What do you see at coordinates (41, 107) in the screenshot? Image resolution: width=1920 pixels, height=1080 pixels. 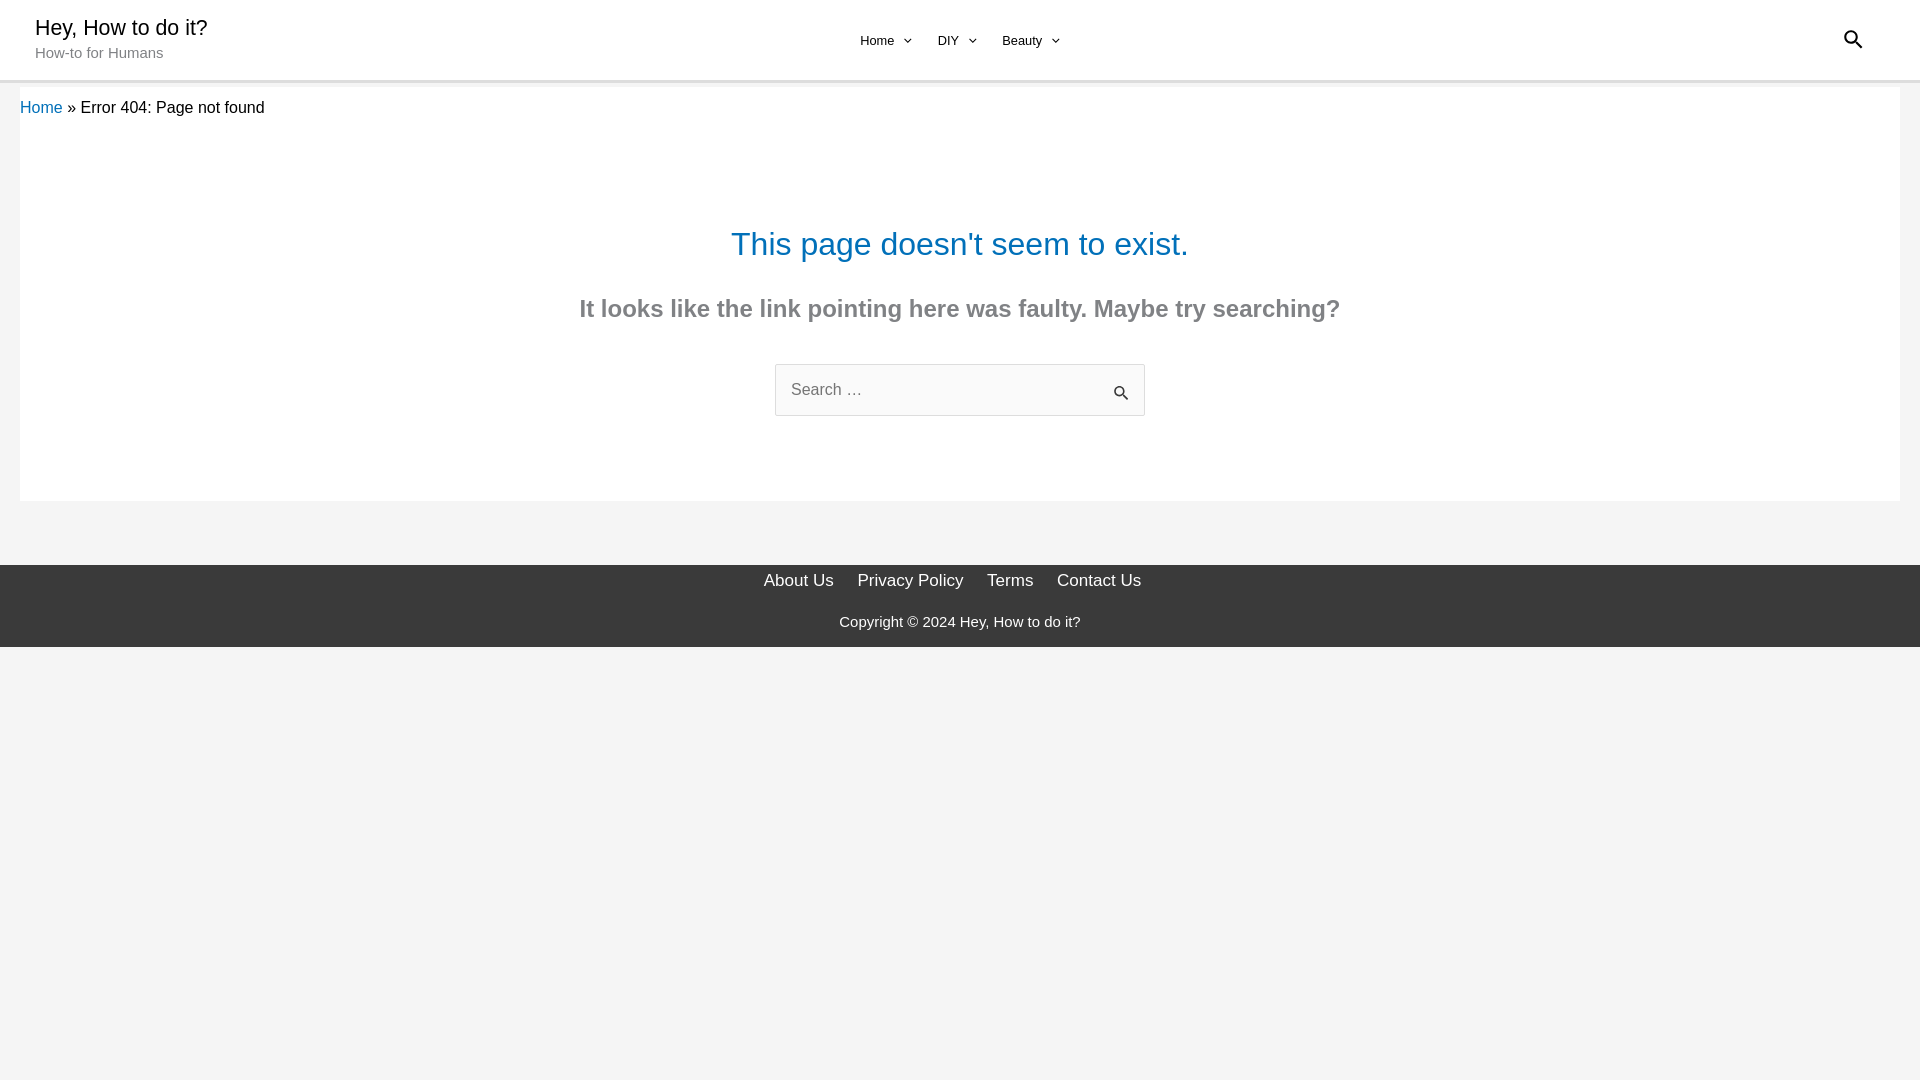 I see `Home` at bounding box center [41, 107].